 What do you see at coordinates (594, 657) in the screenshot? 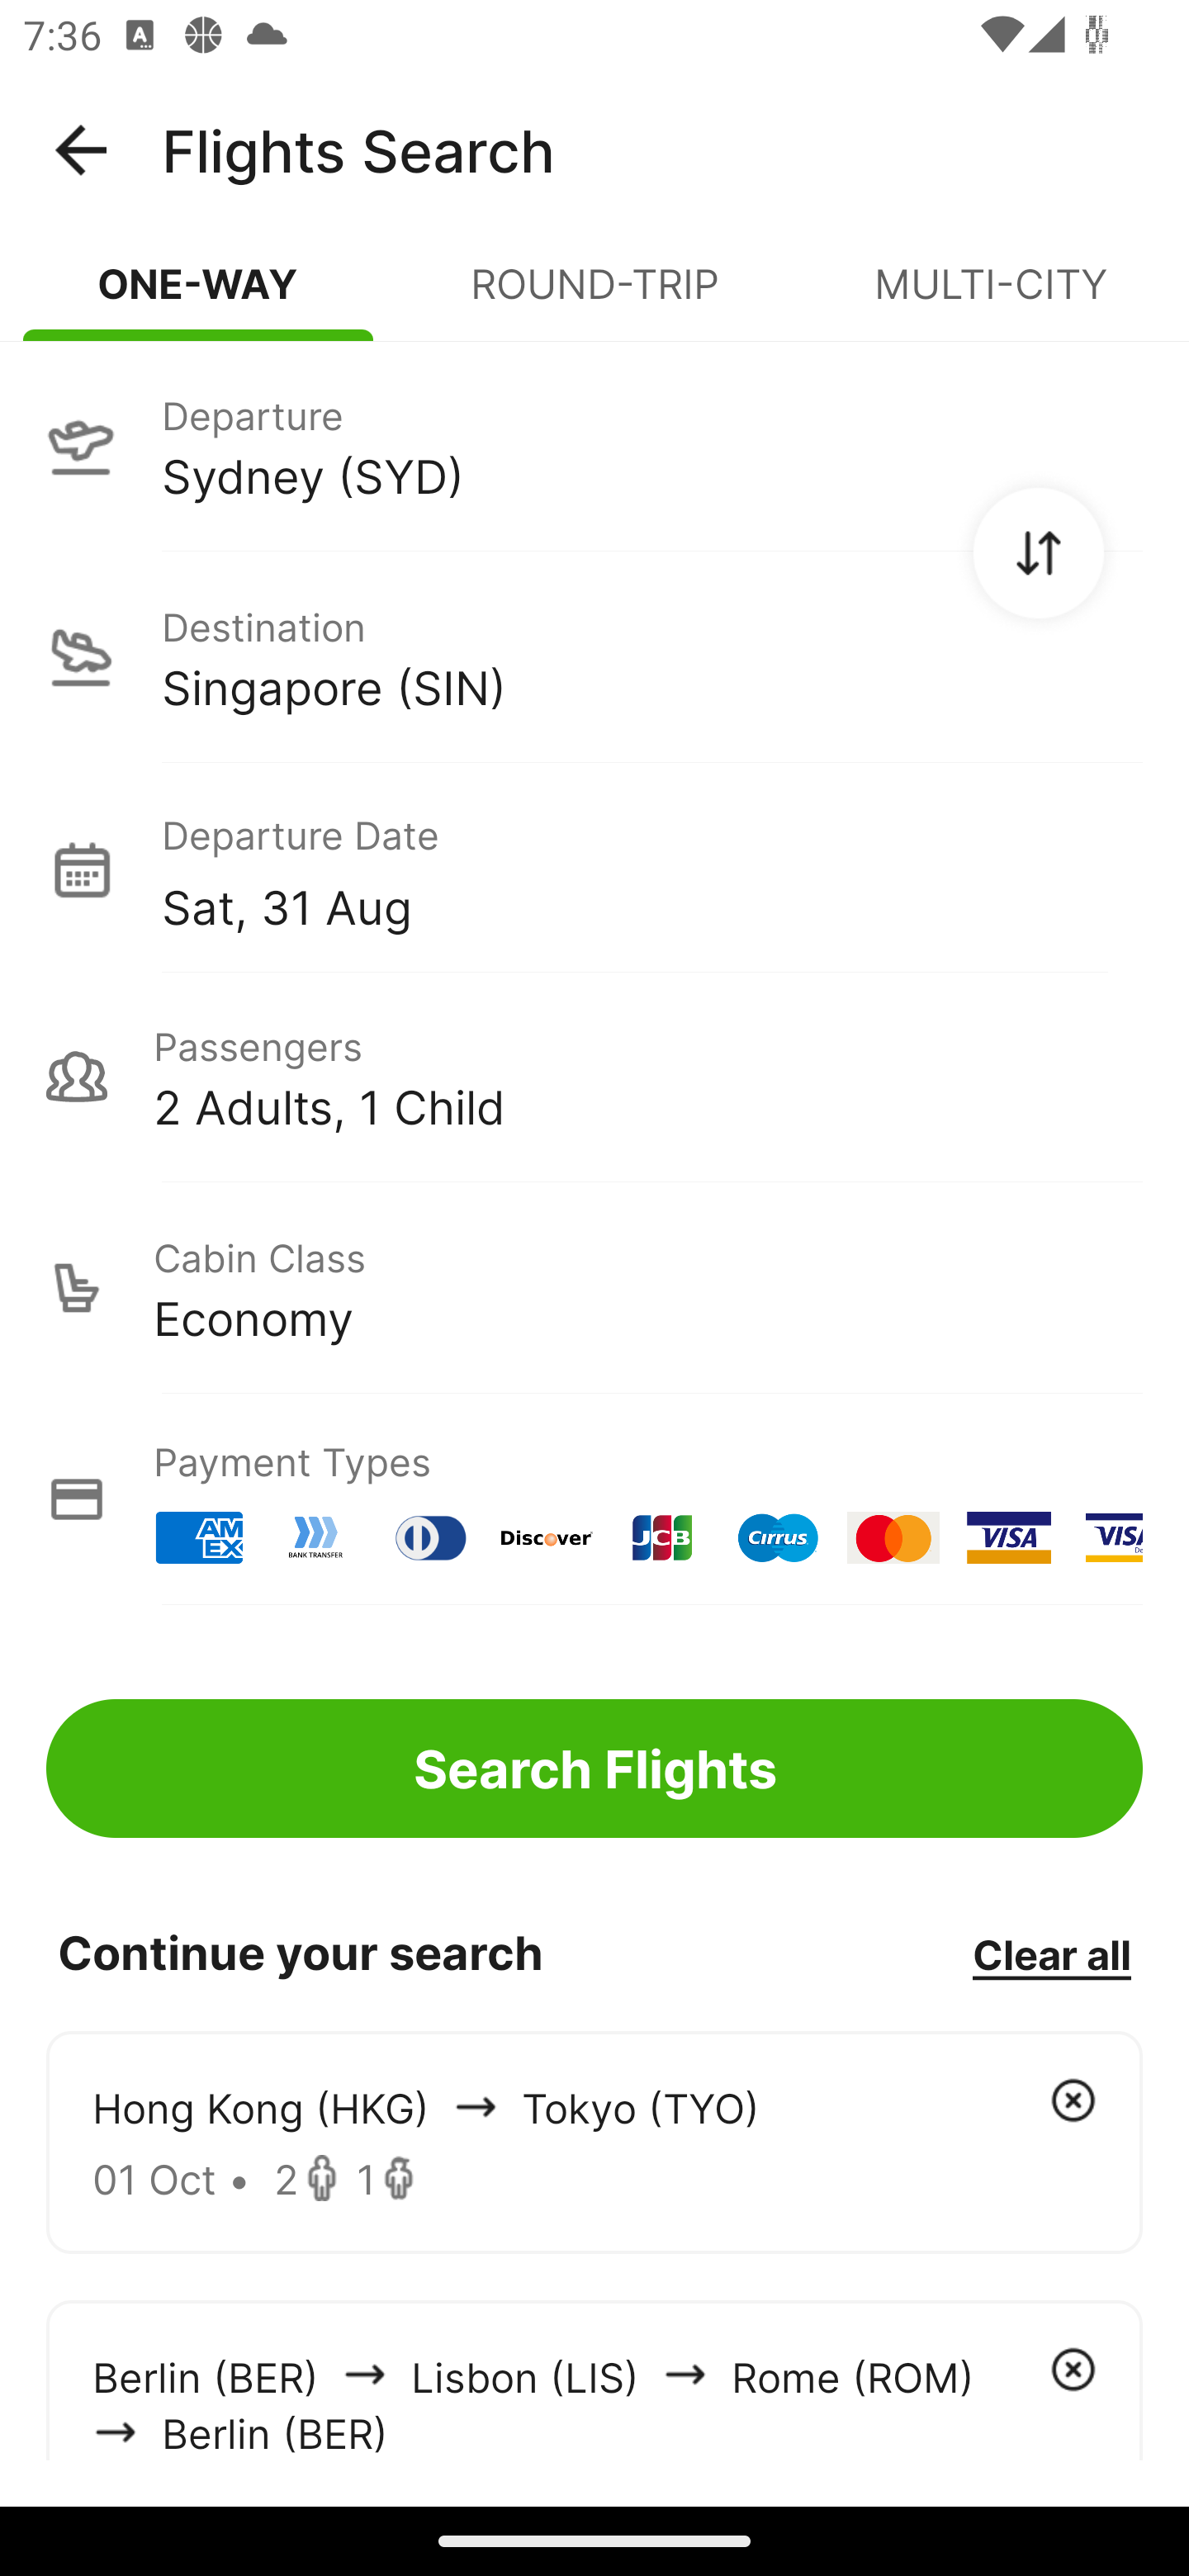
I see `Destination Singapore (SIN)` at bounding box center [594, 657].